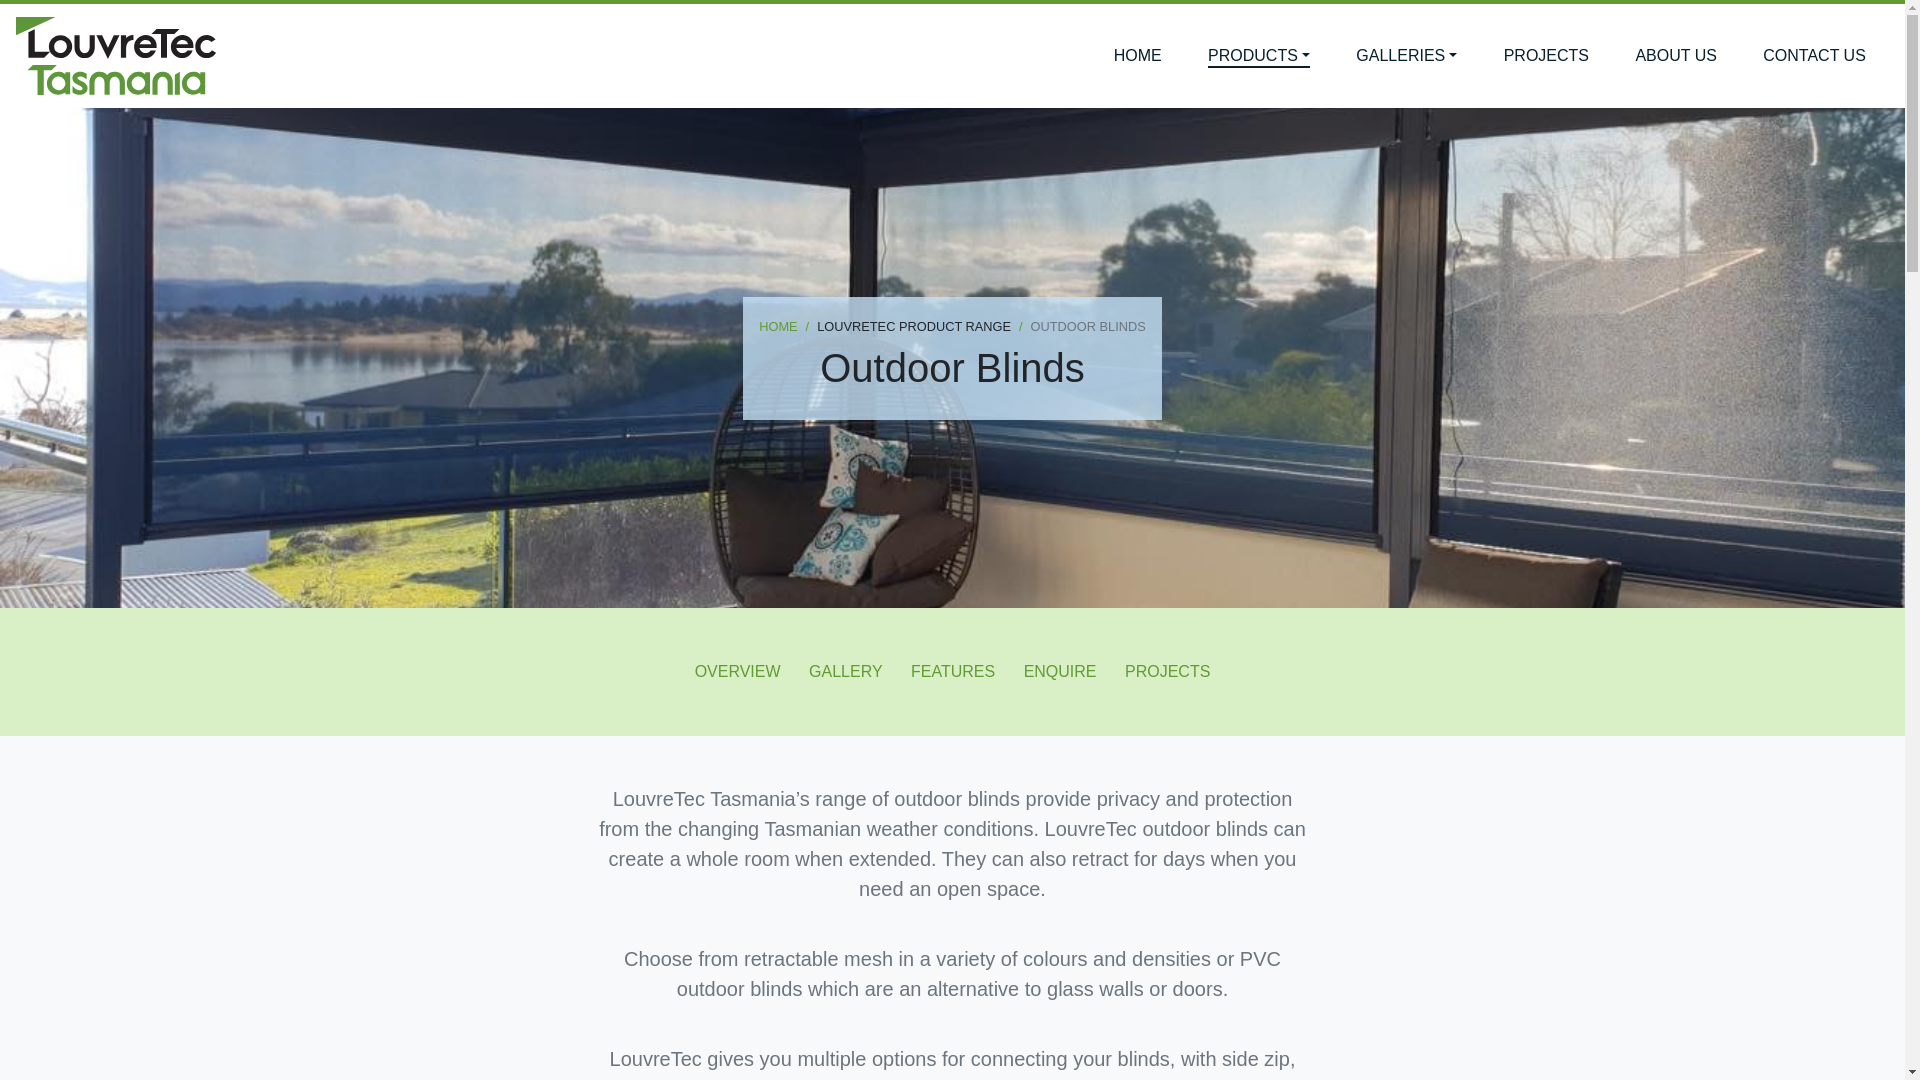 The width and height of the screenshot is (1920, 1080). I want to click on LOUVRETEC PRODUCT RANGE, so click(904, 326).